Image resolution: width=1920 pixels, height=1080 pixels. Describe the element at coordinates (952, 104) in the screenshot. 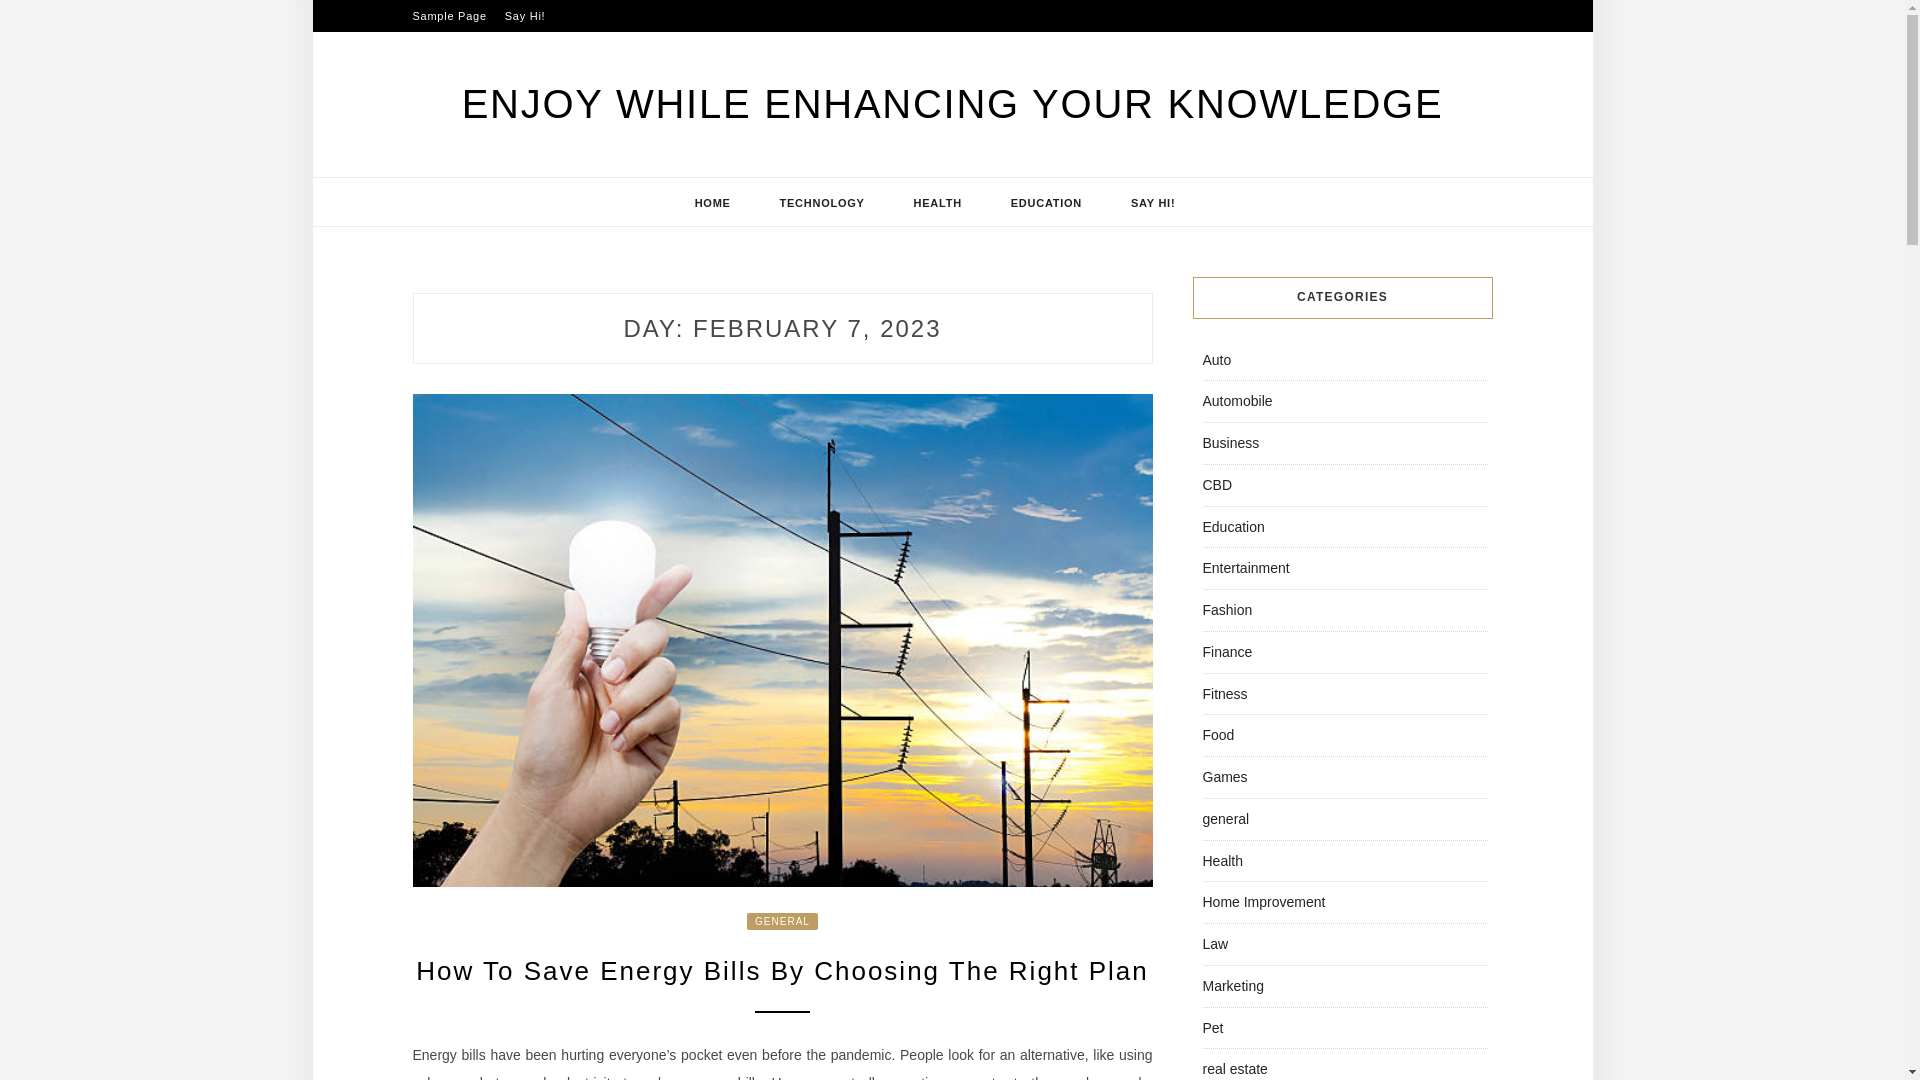

I see `ENJOY WHILE ENHANCING YOUR KNOWLEDGE` at that location.